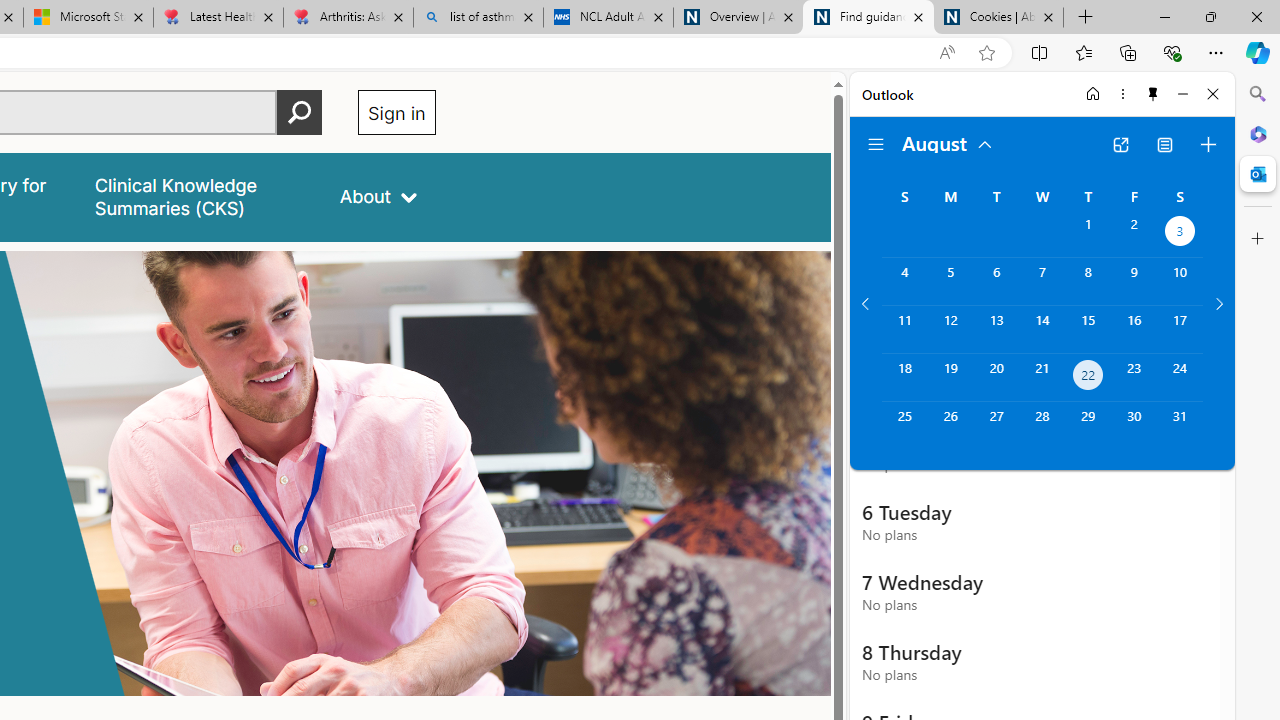 Image resolution: width=1280 pixels, height=720 pixels. Describe the element at coordinates (1042, 329) in the screenshot. I see `Wednesday, August 14, 2024. ` at that location.